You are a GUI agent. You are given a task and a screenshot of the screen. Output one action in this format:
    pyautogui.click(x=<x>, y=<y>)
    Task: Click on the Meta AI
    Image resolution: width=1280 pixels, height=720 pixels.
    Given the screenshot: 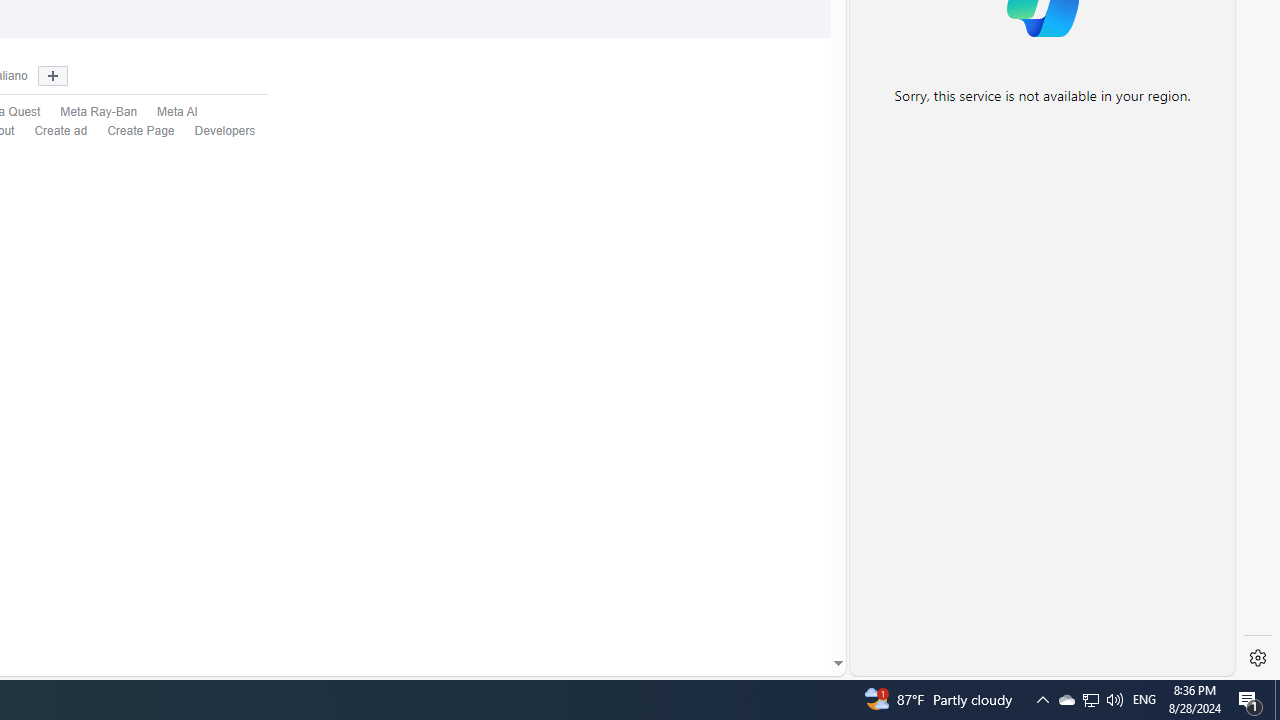 What is the action you would take?
    pyautogui.click(x=167, y=112)
    